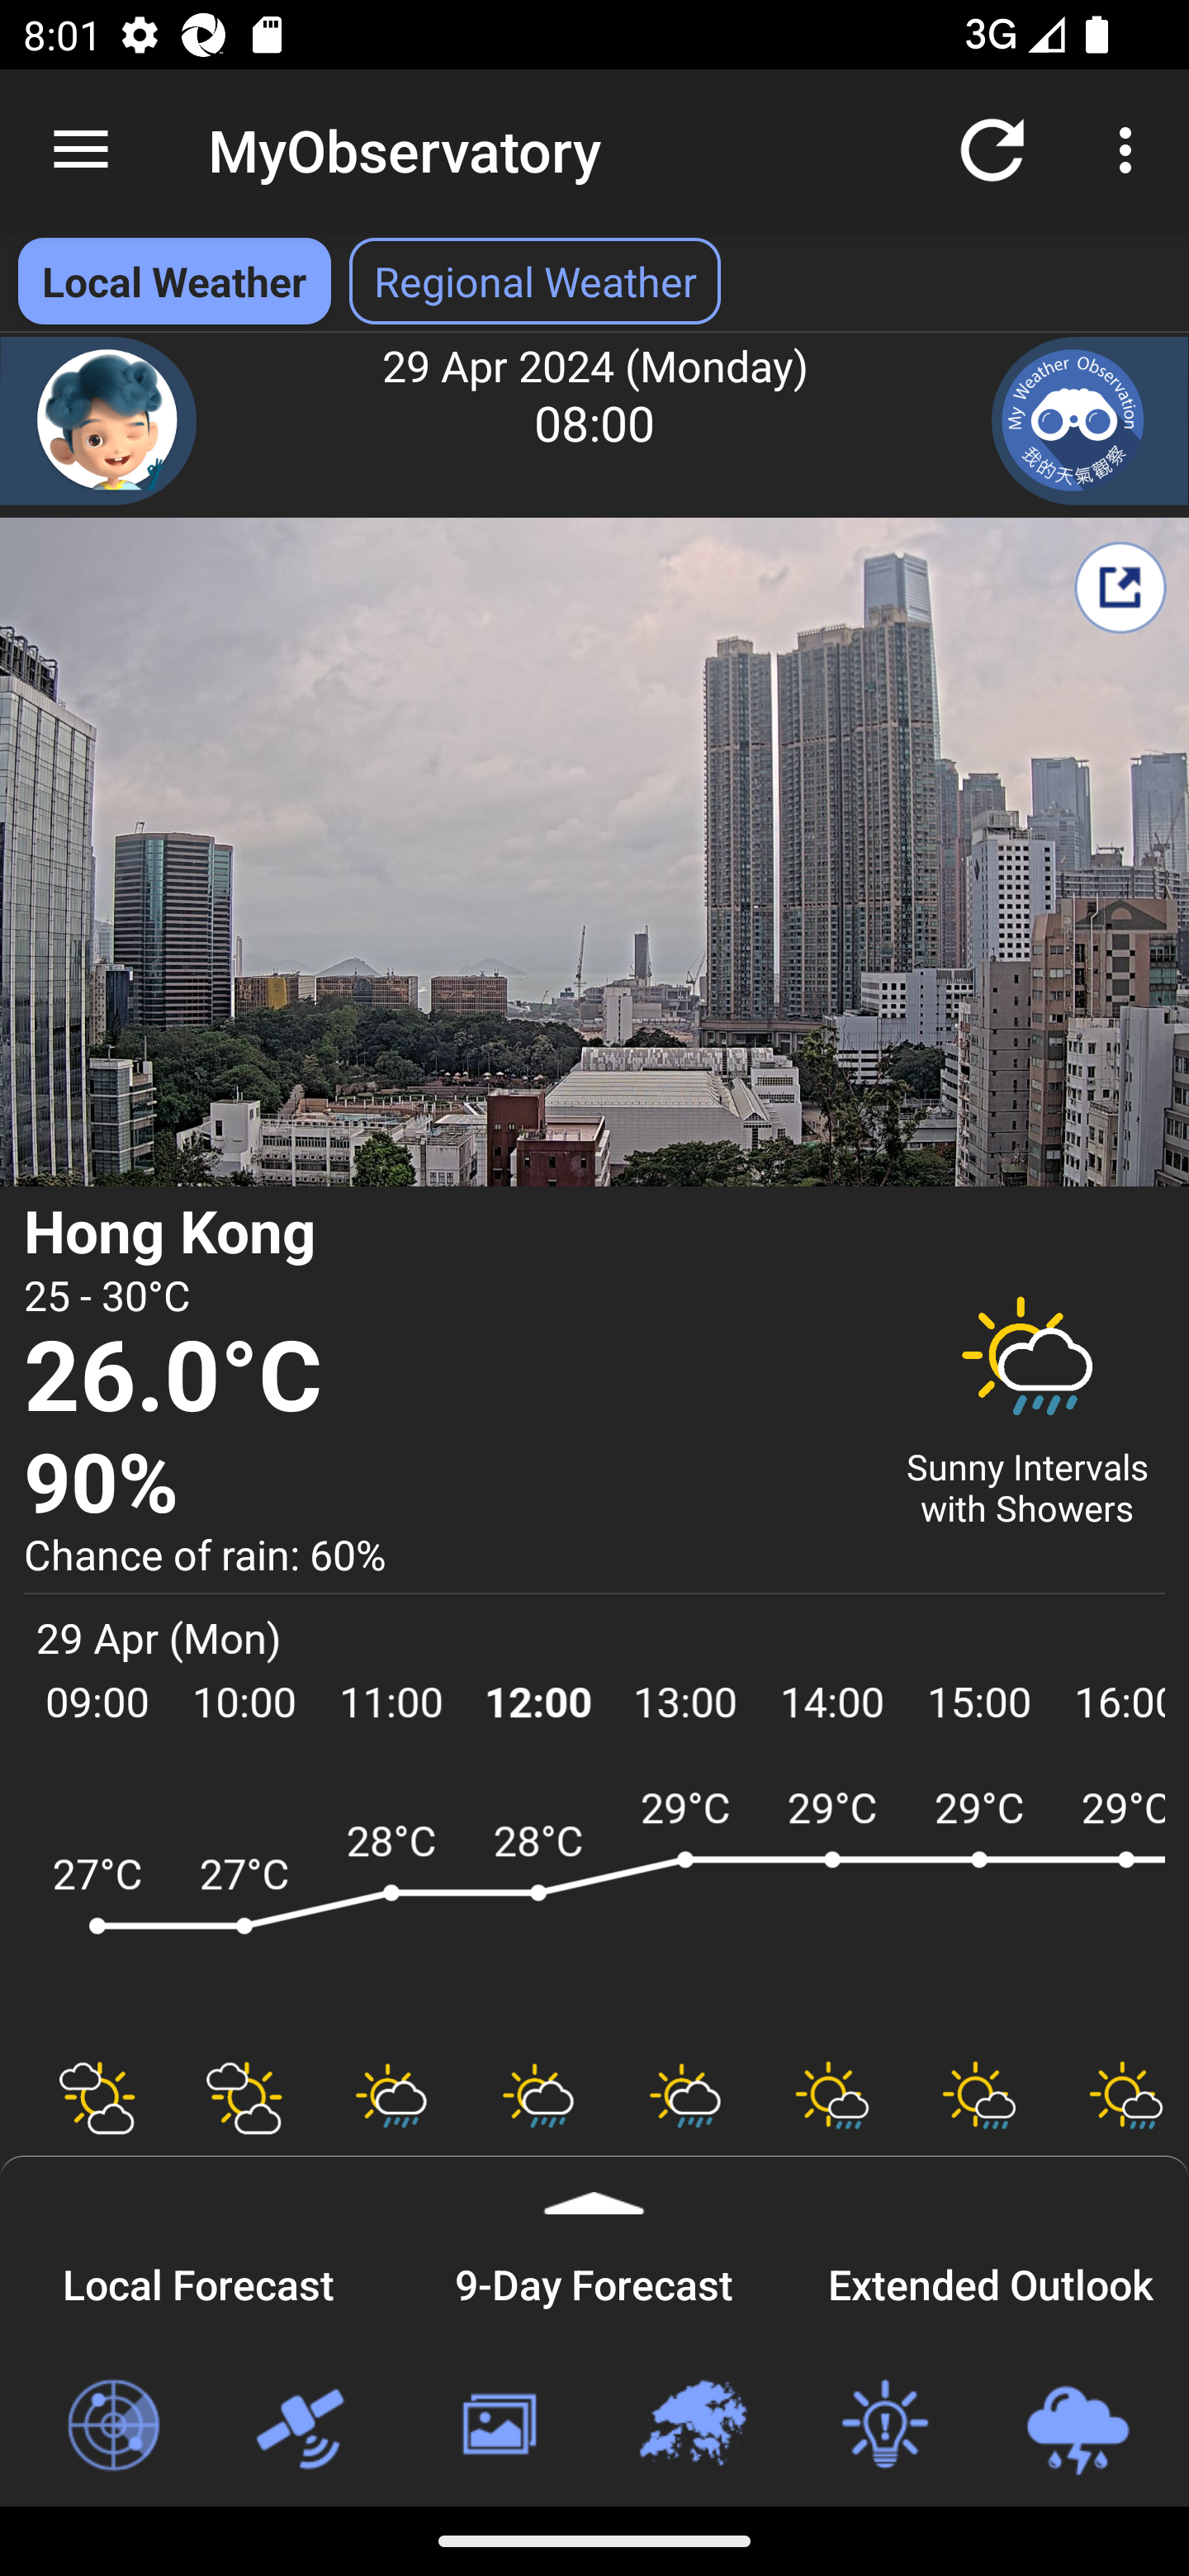 This screenshot has width=1189, height=2576. What do you see at coordinates (883, 2426) in the screenshot?
I see `Weather Tips` at bounding box center [883, 2426].